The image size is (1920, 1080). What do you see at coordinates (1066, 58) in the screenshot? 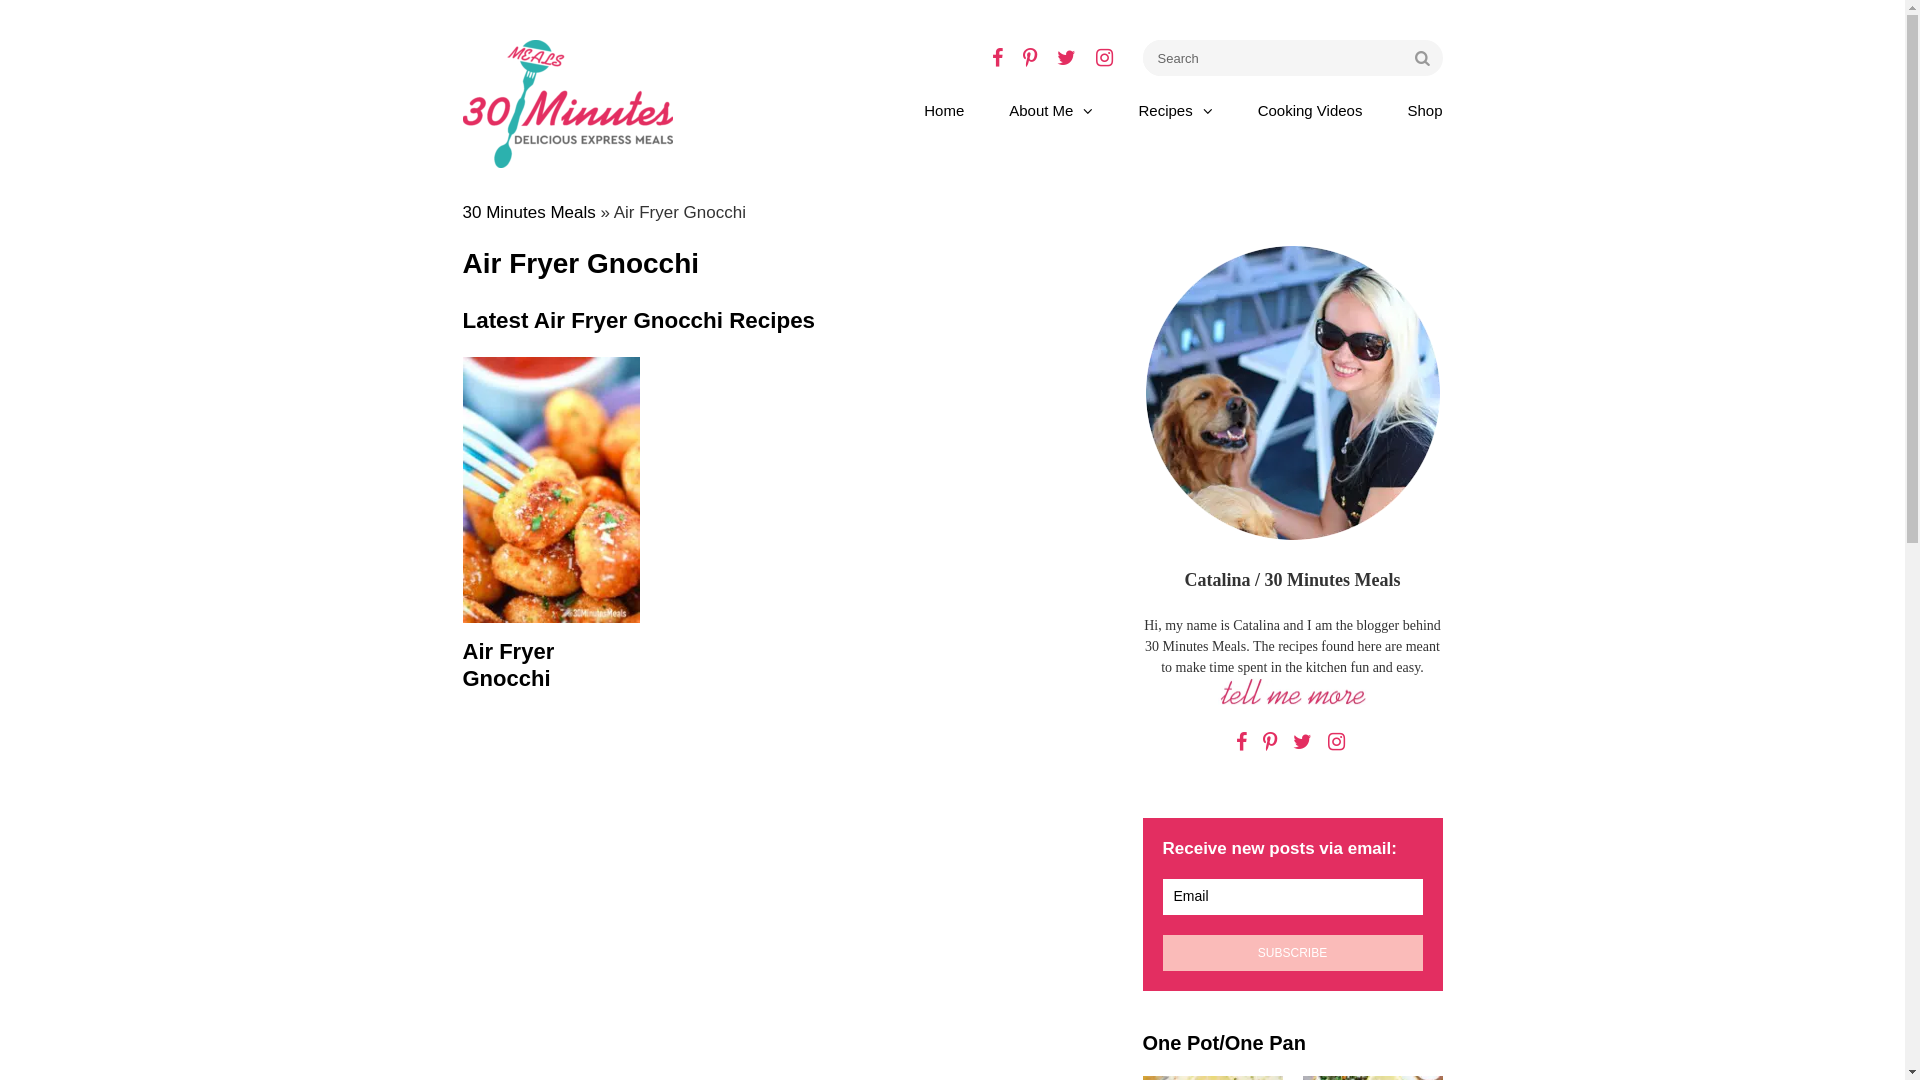
I see `Twitter` at bounding box center [1066, 58].